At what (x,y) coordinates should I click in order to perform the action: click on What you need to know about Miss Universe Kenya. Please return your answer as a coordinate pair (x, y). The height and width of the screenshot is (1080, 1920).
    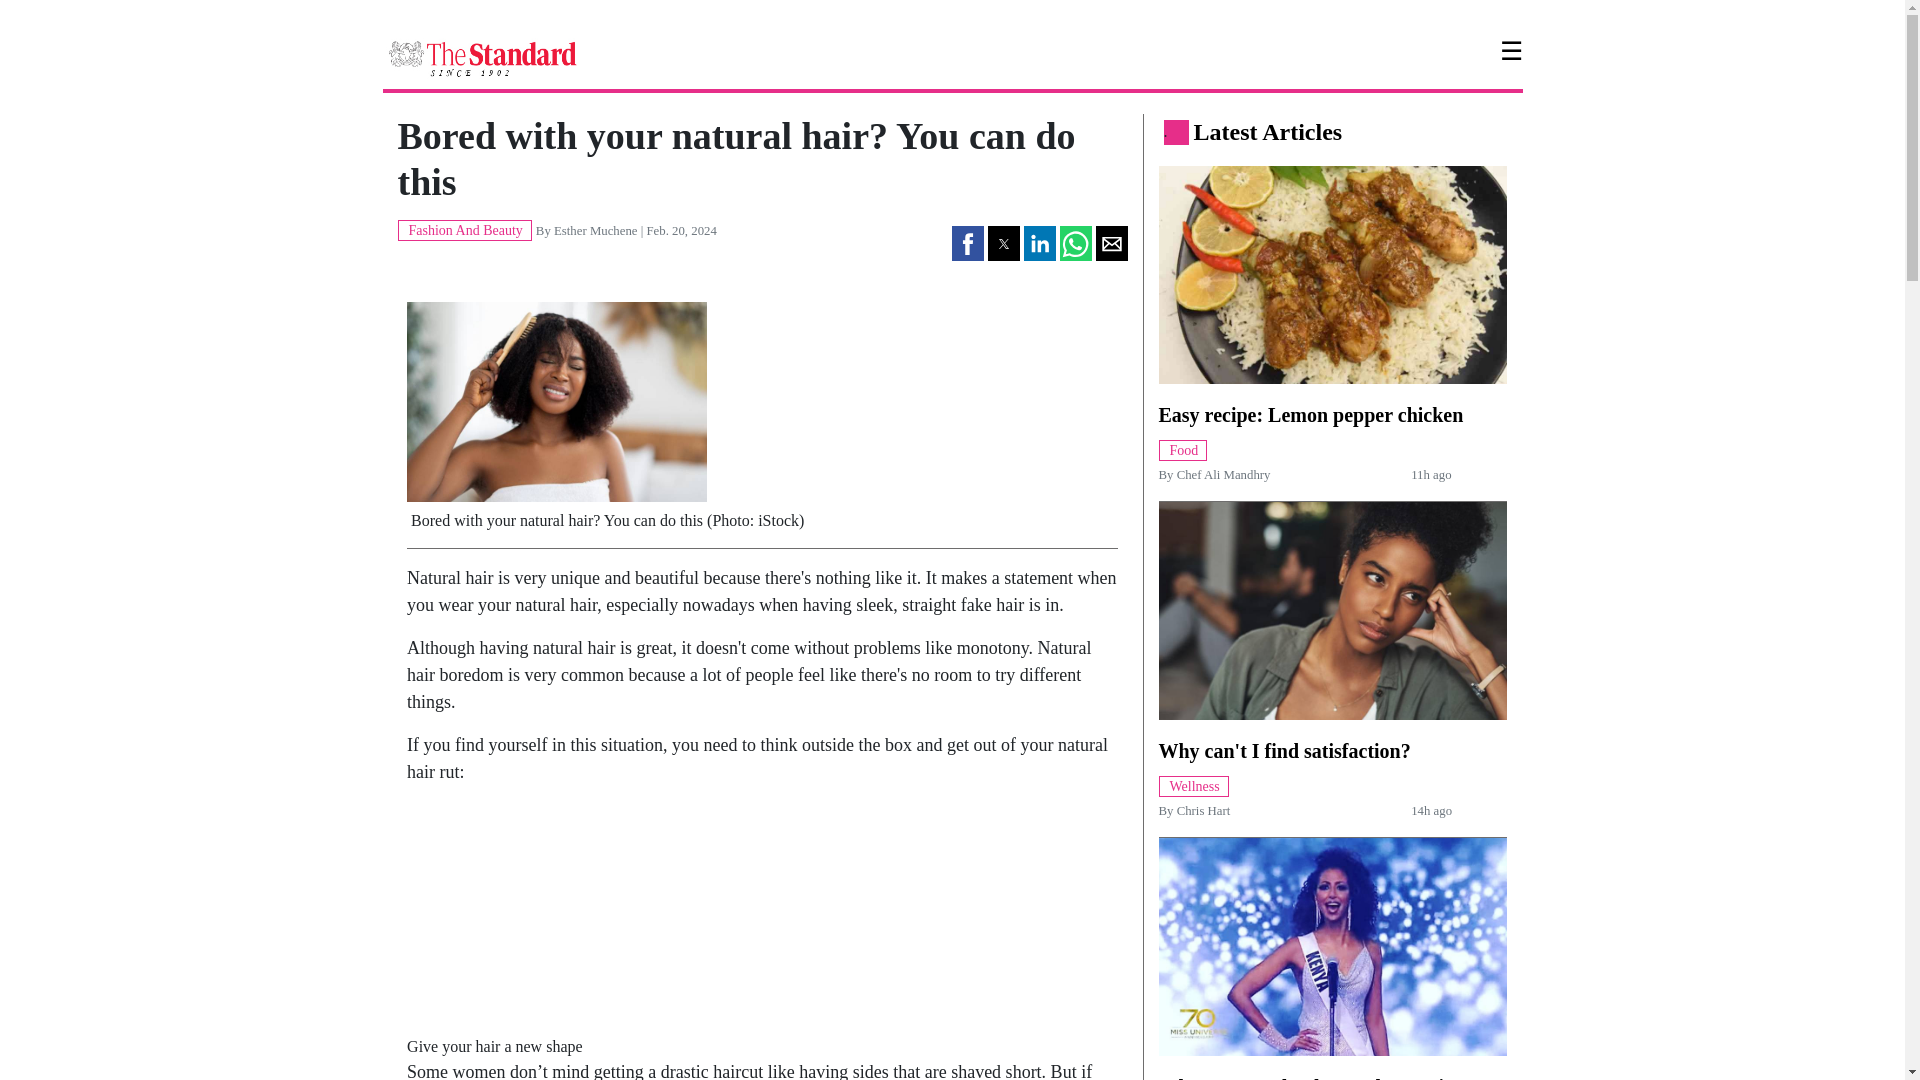
    Looking at the image, I should click on (1308, 1078).